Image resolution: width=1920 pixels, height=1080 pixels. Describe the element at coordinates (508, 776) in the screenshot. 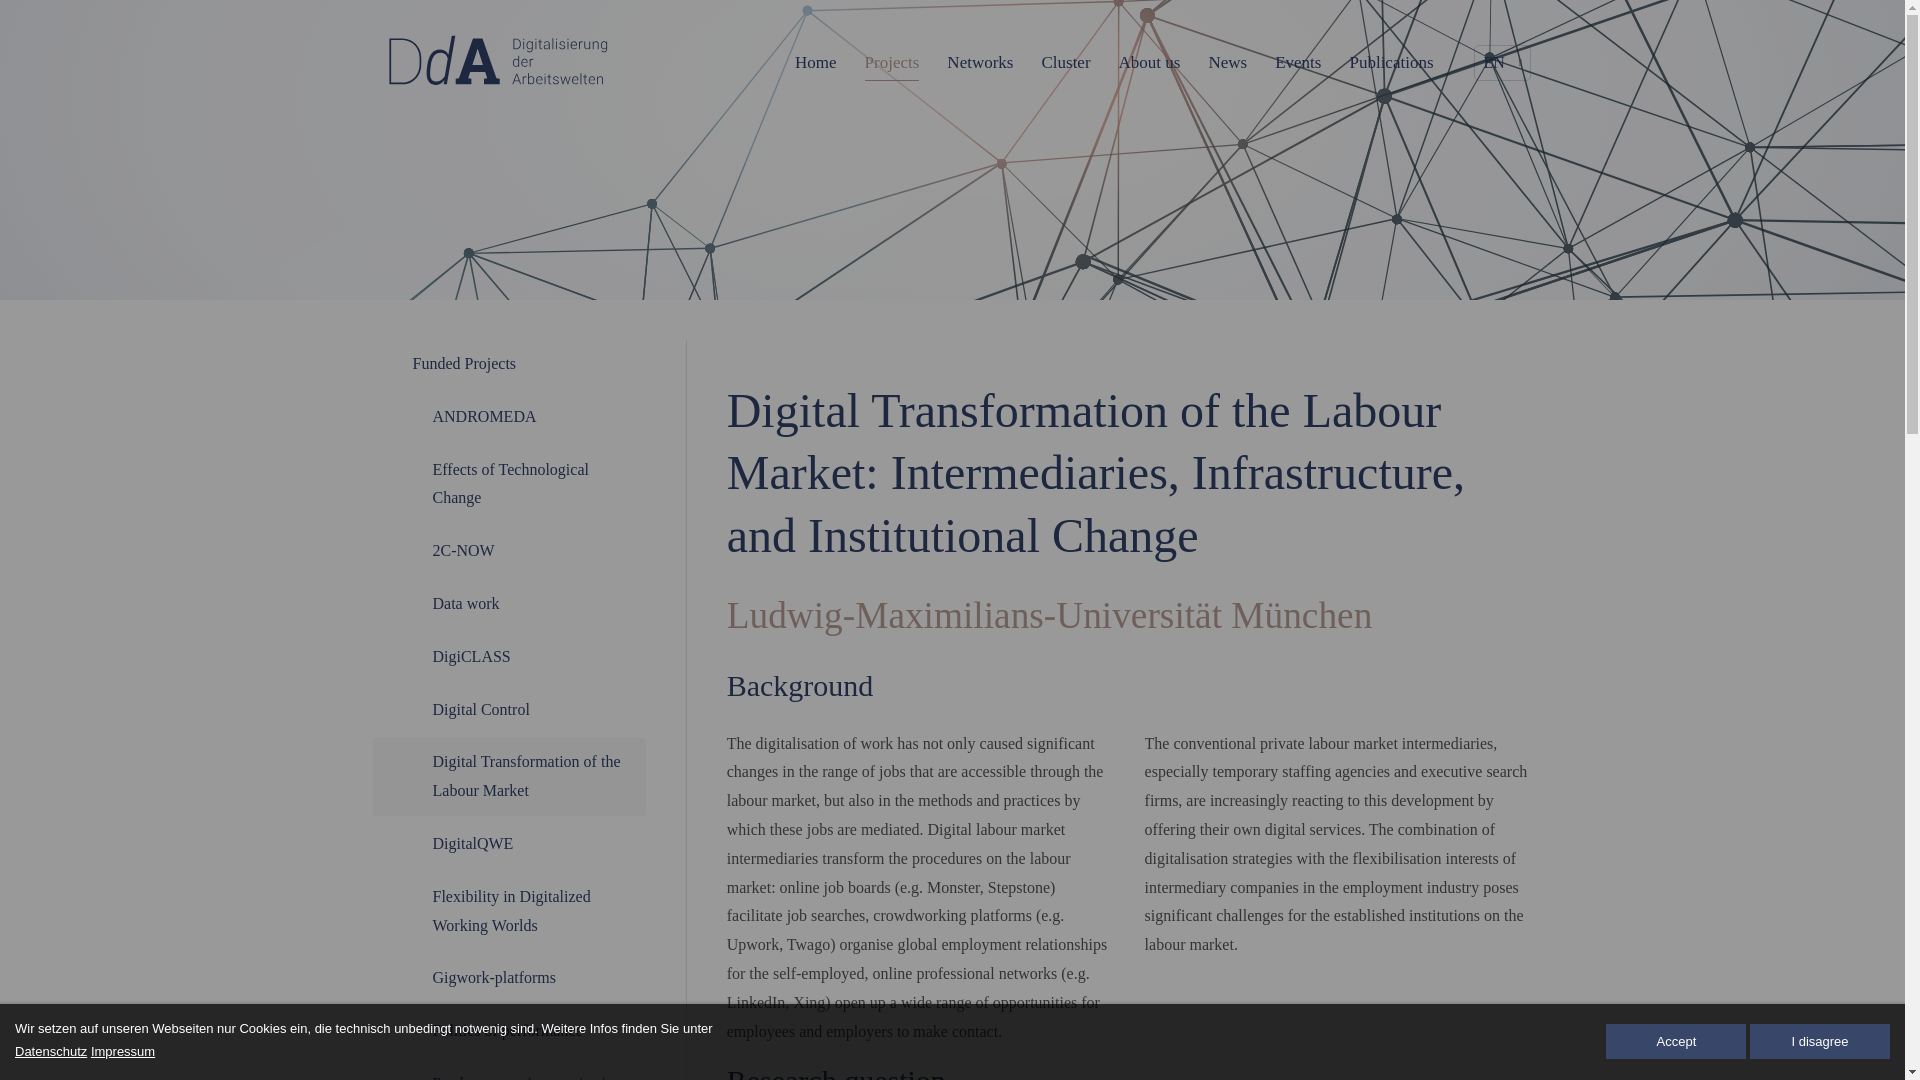

I see `Digital Transformation of the Labour Market` at that location.